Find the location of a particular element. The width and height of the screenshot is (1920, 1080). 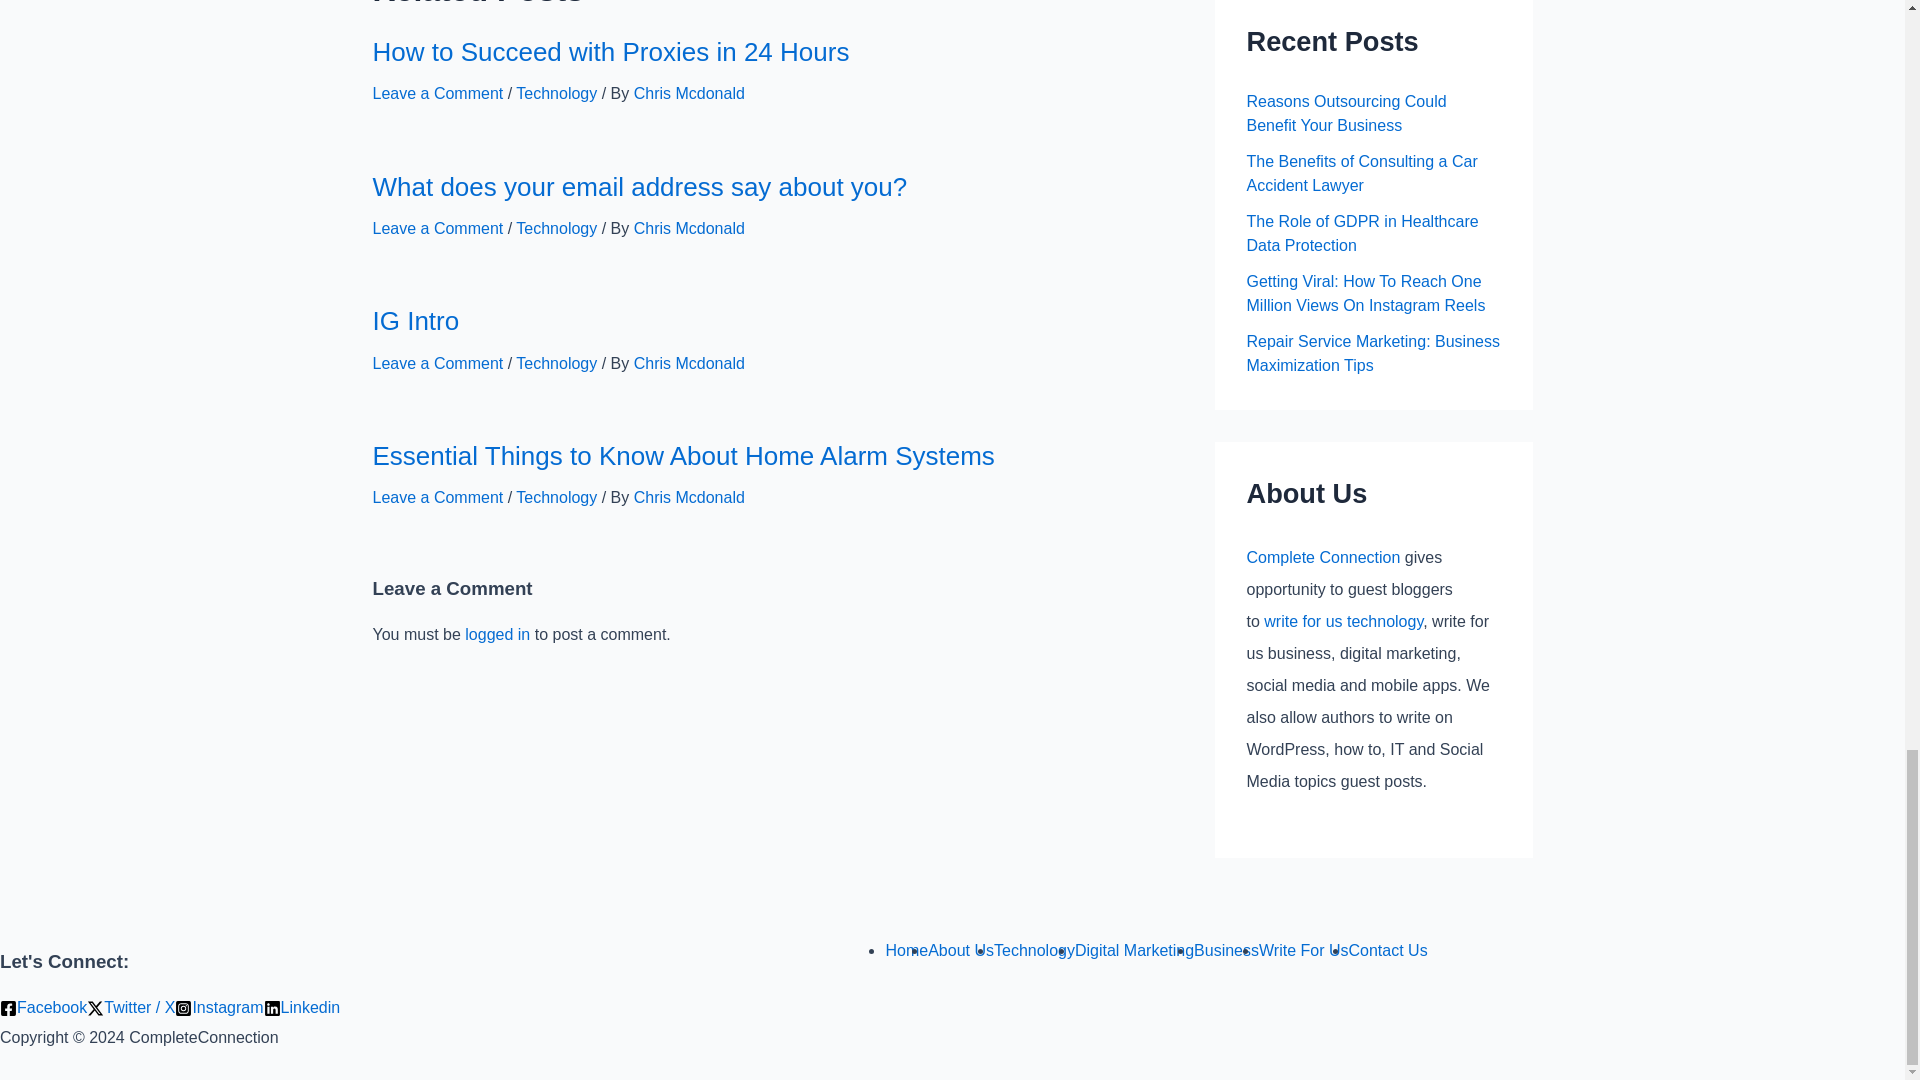

View all posts by Chris Mcdonald is located at coordinates (688, 228).